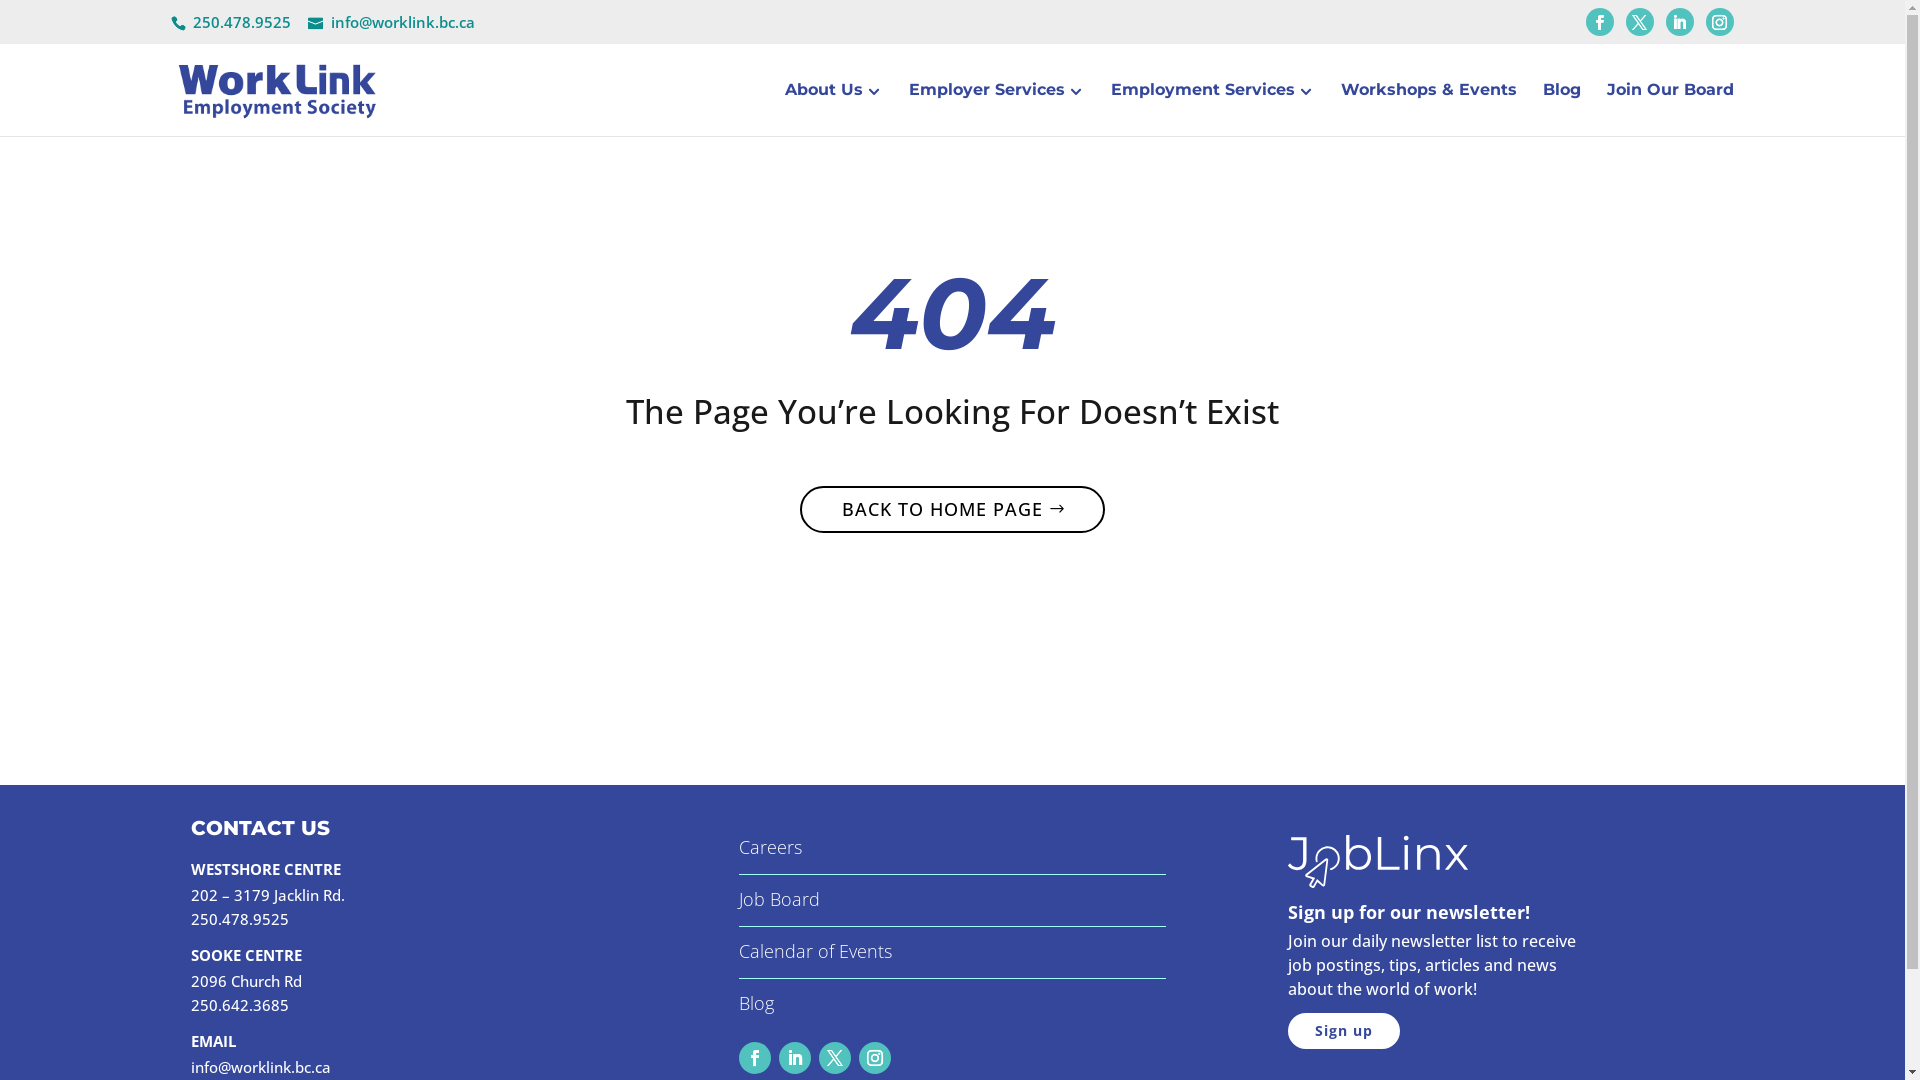  Describe the element at coordinates (242, 22) in the screenshot. I see `250.478.9525` at that location.